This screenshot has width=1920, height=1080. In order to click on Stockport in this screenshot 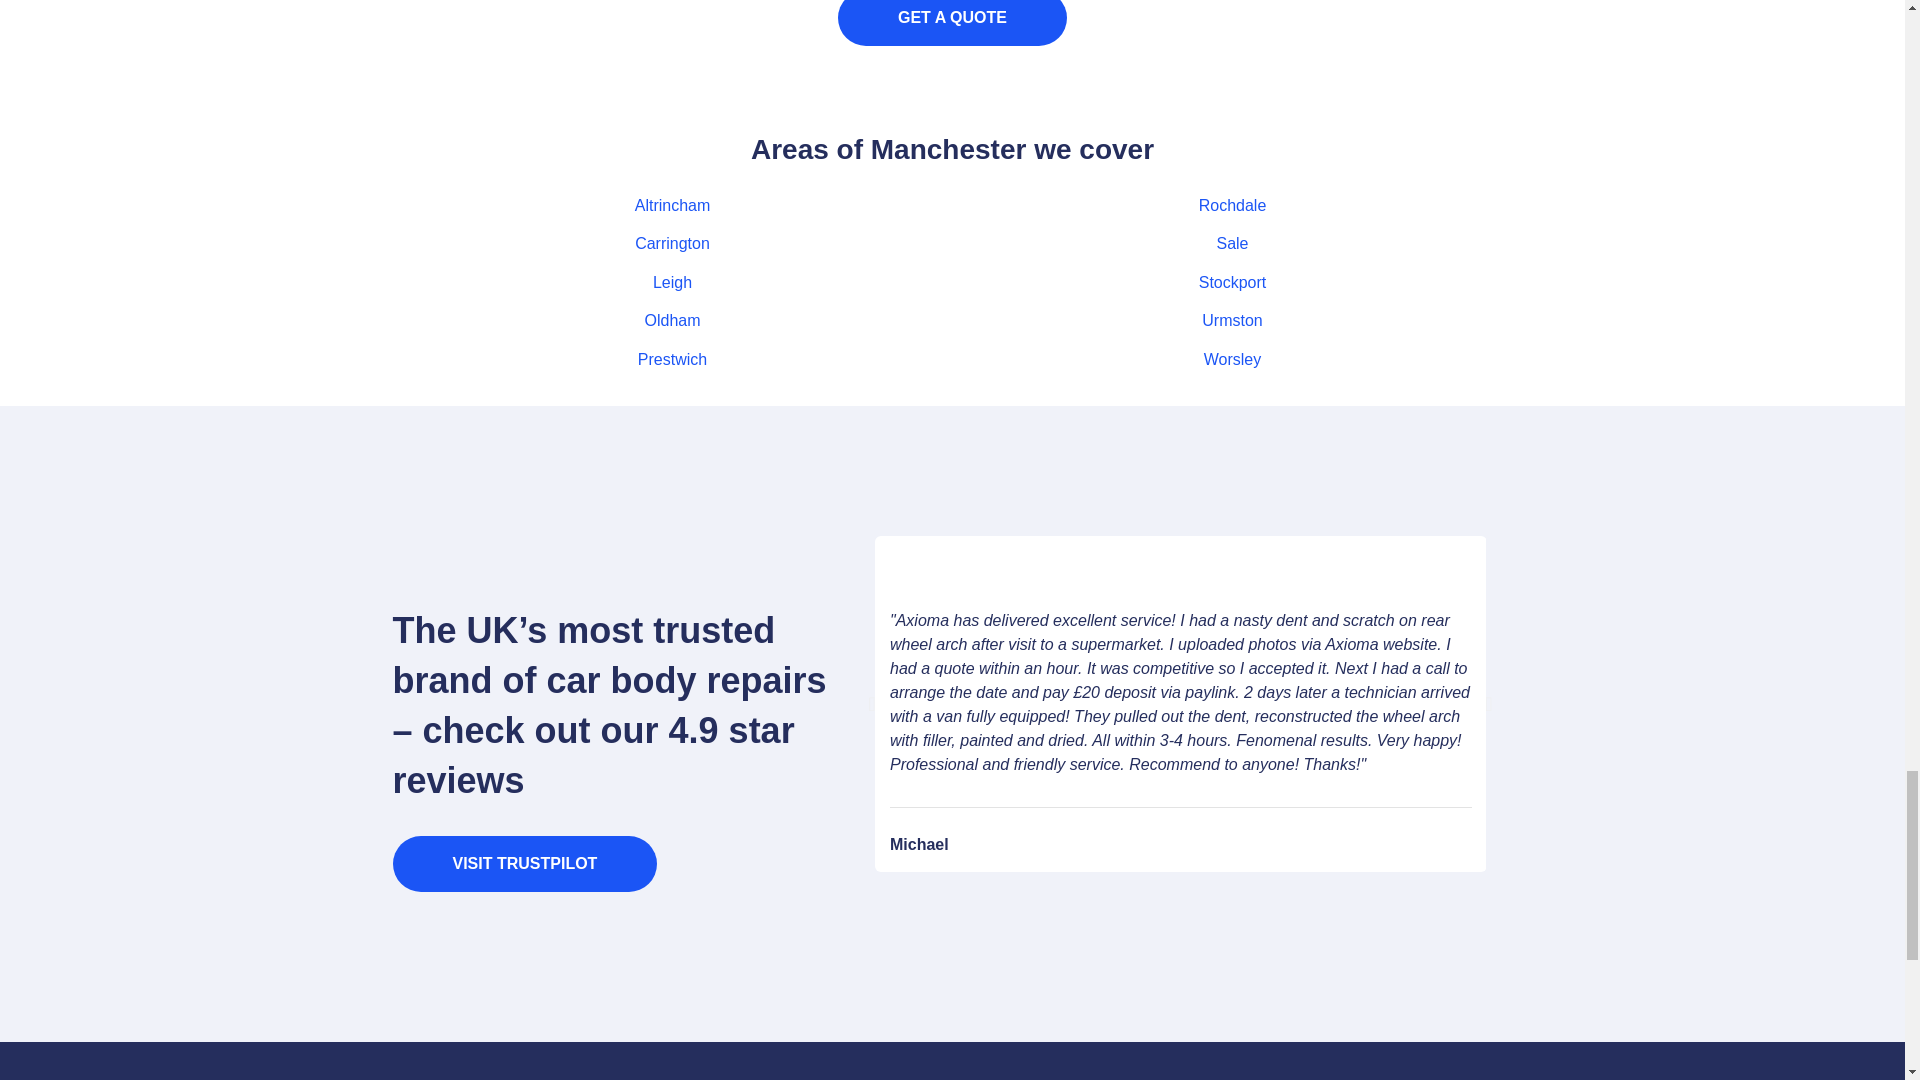, I will do `click(1232, 282)`.